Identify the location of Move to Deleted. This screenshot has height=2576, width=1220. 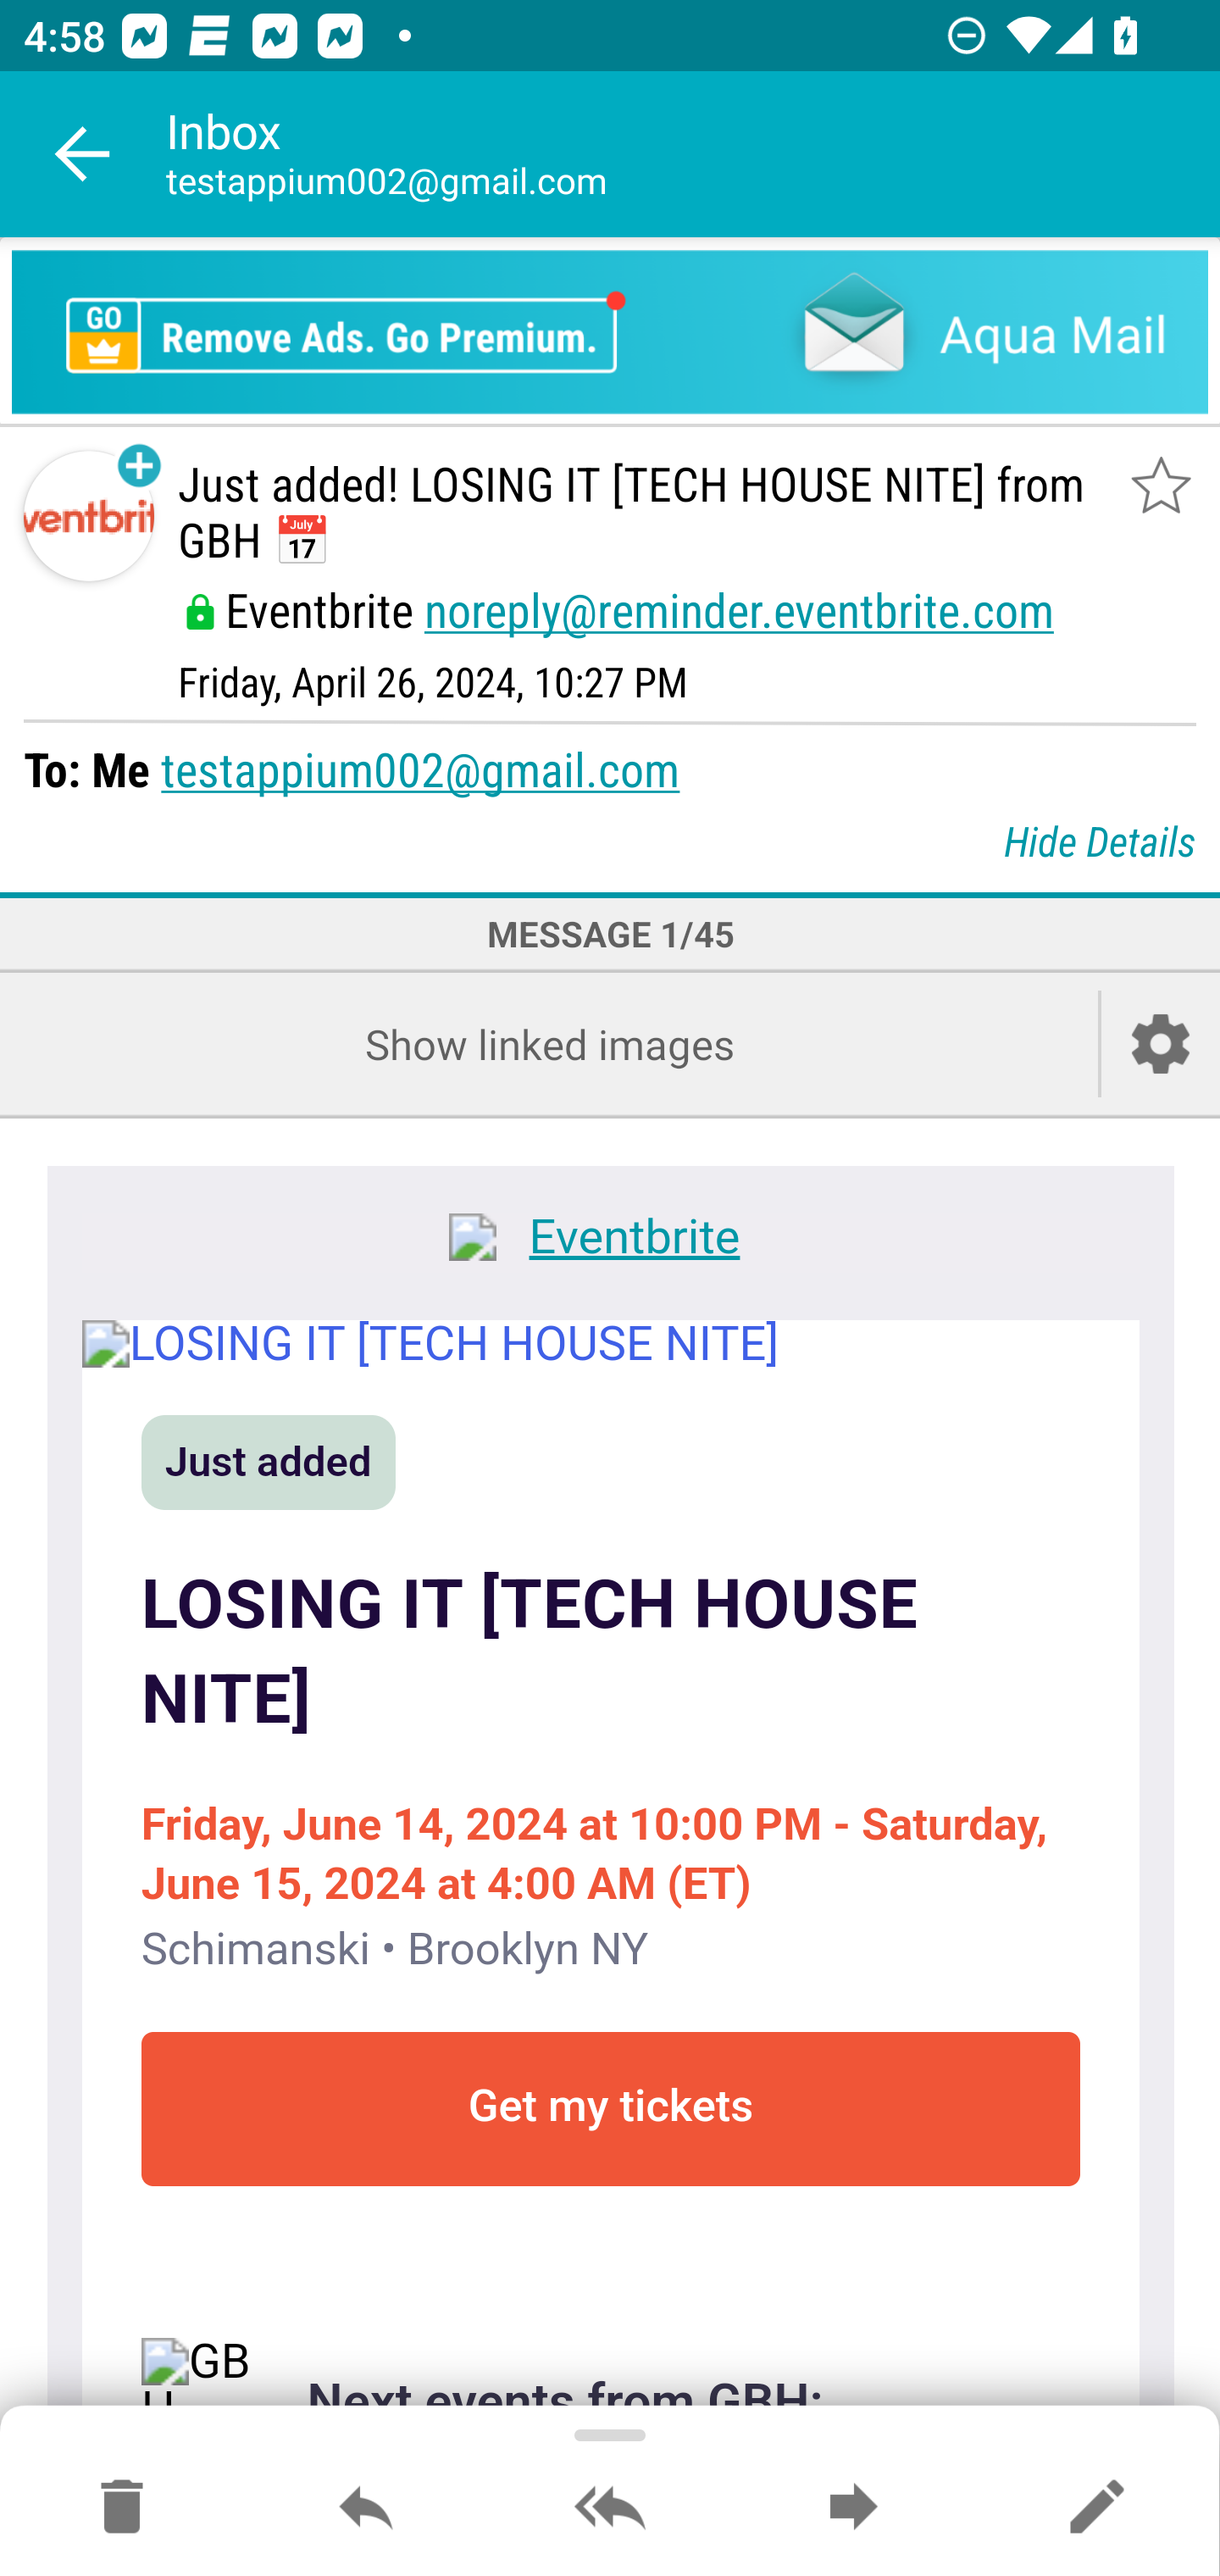
(122, 2508).